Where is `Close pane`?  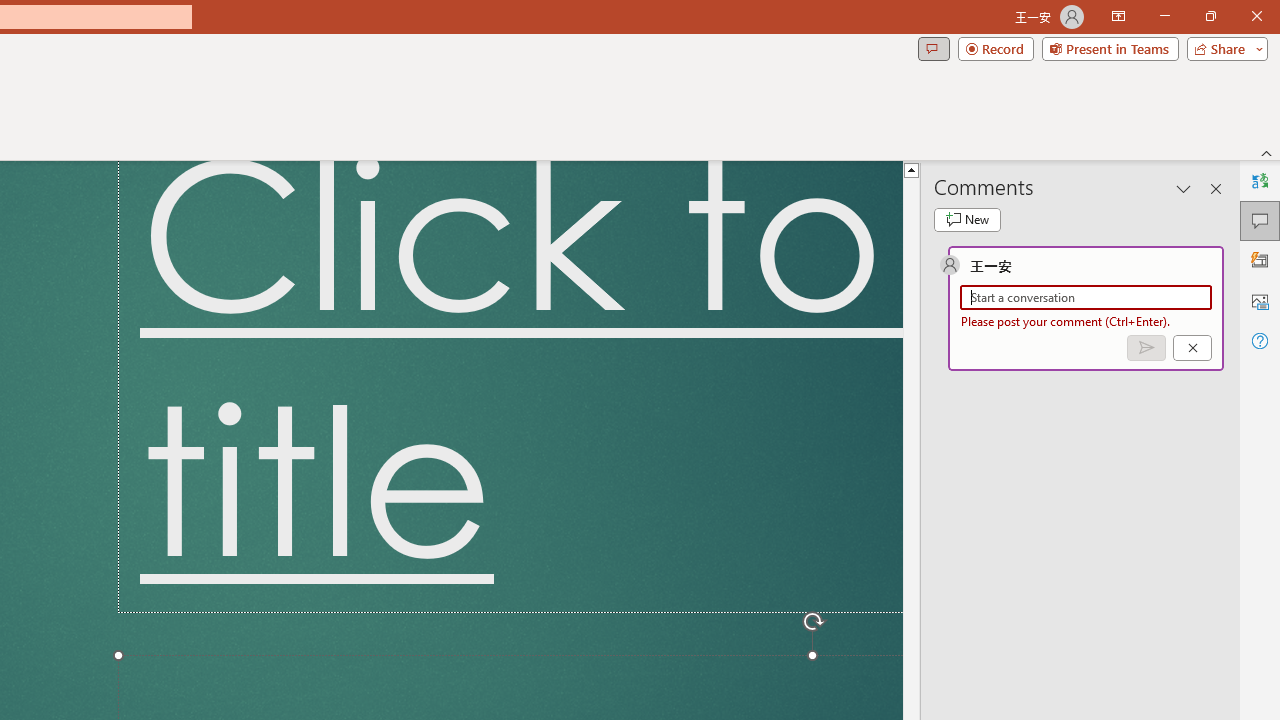 Close pane is located at coordinates (1216, 188).